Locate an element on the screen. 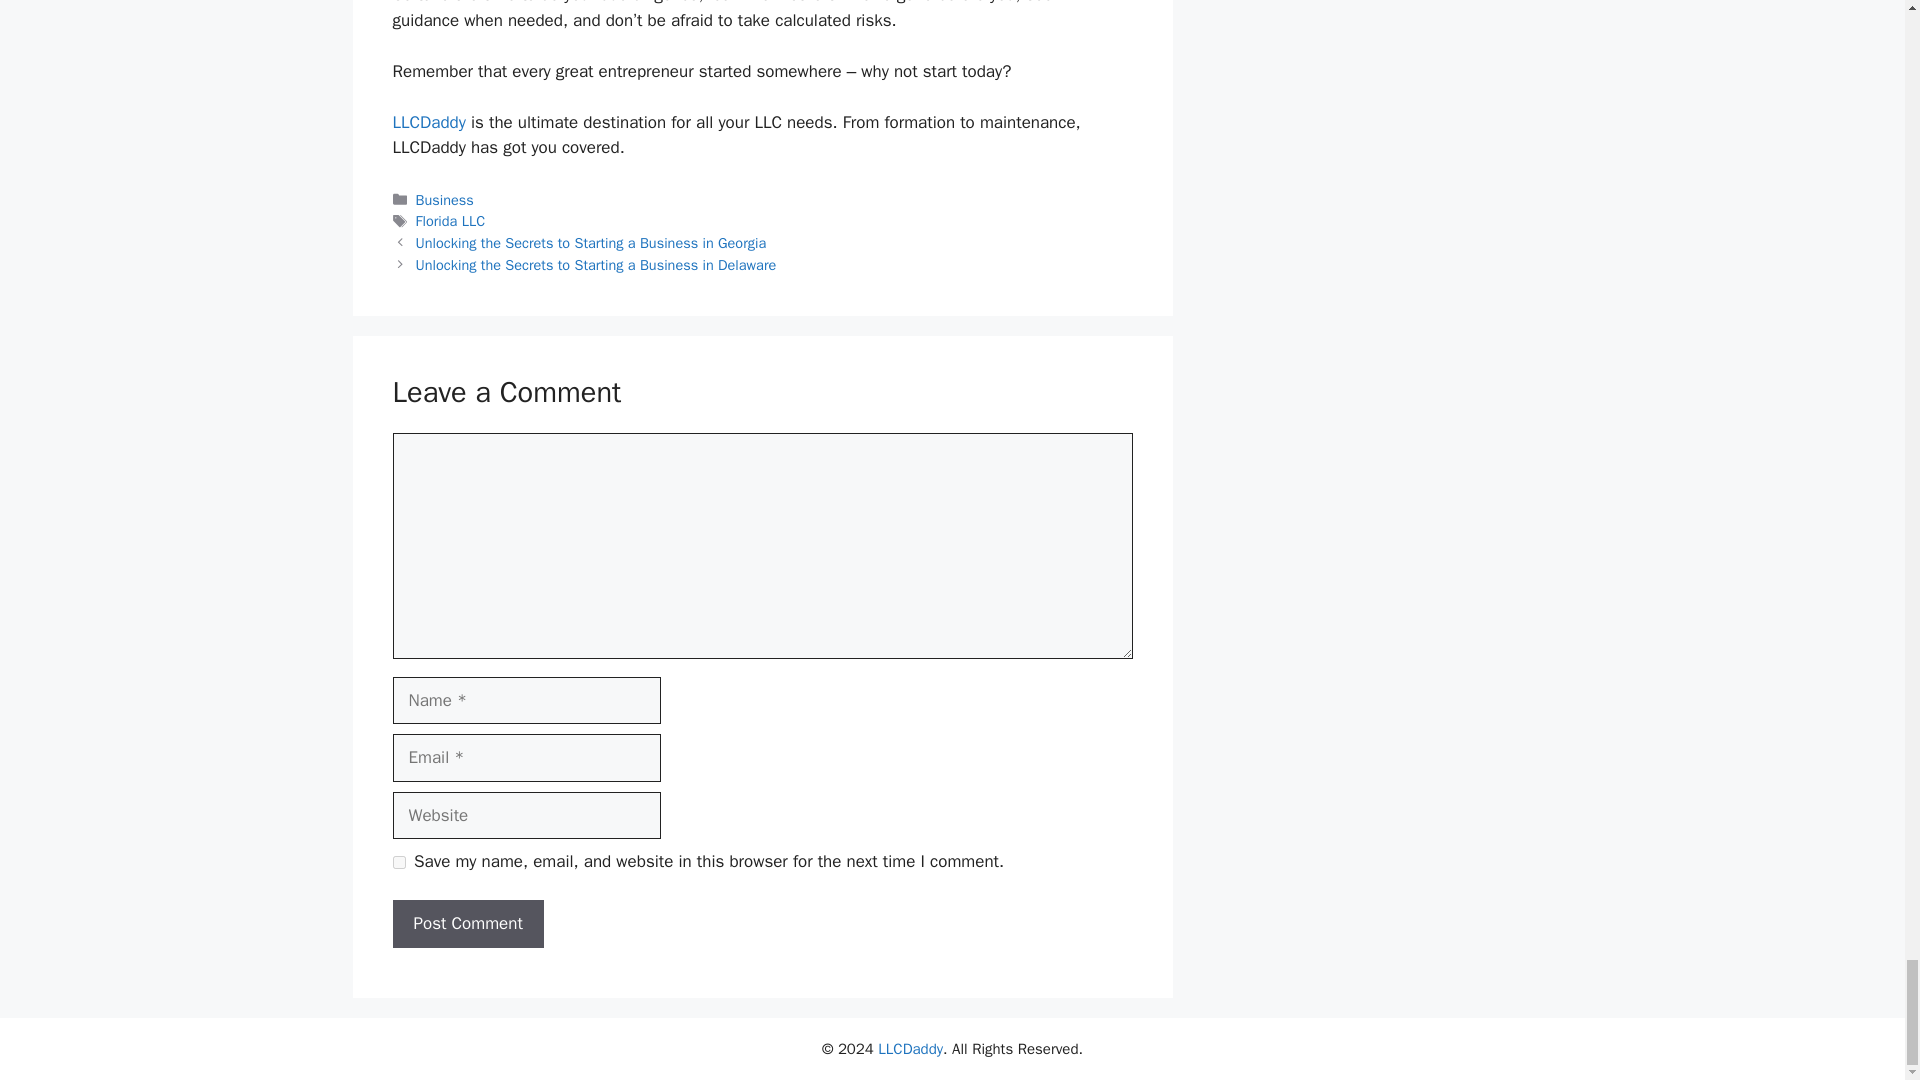 This screenshot has height=1080, width=1920. Unlocking the Secrets to Starting a Business in Delaware is located at coordinates (596, 264).